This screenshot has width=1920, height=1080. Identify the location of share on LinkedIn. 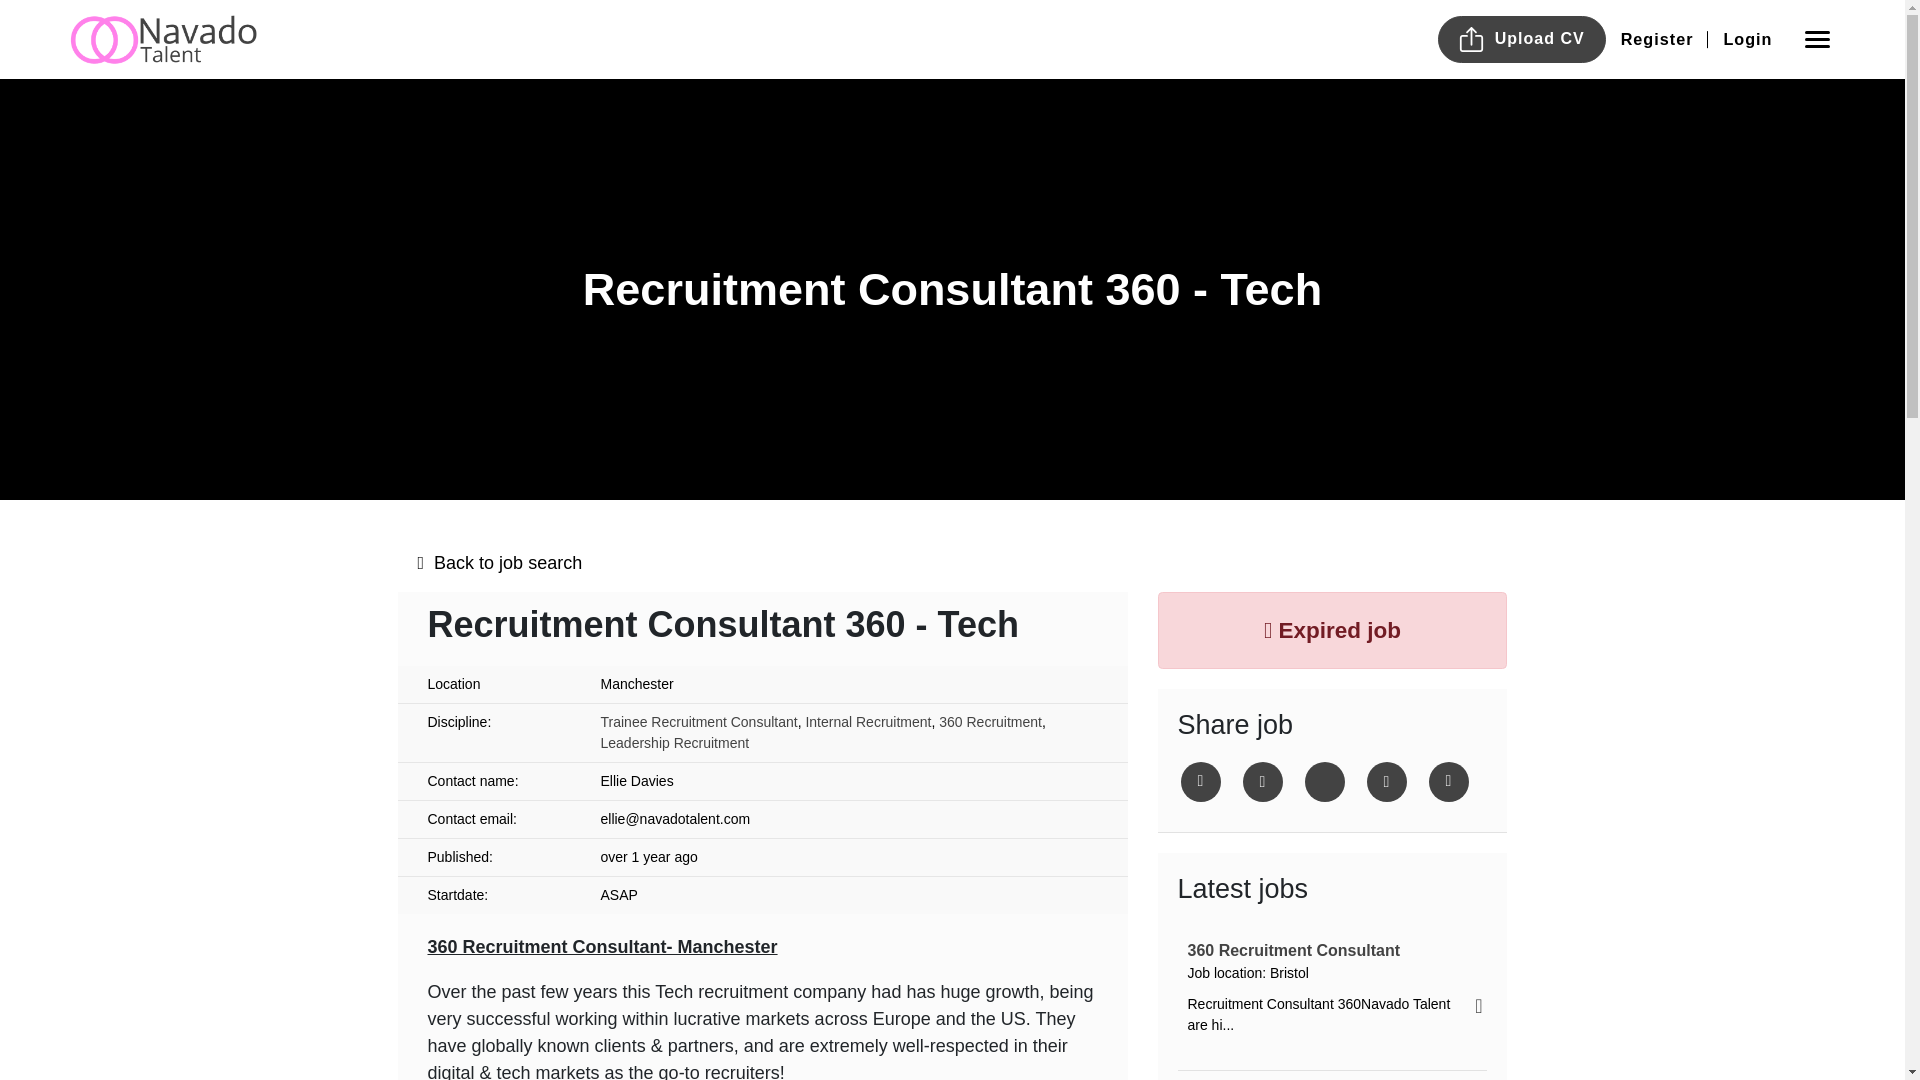
(1324, 782).